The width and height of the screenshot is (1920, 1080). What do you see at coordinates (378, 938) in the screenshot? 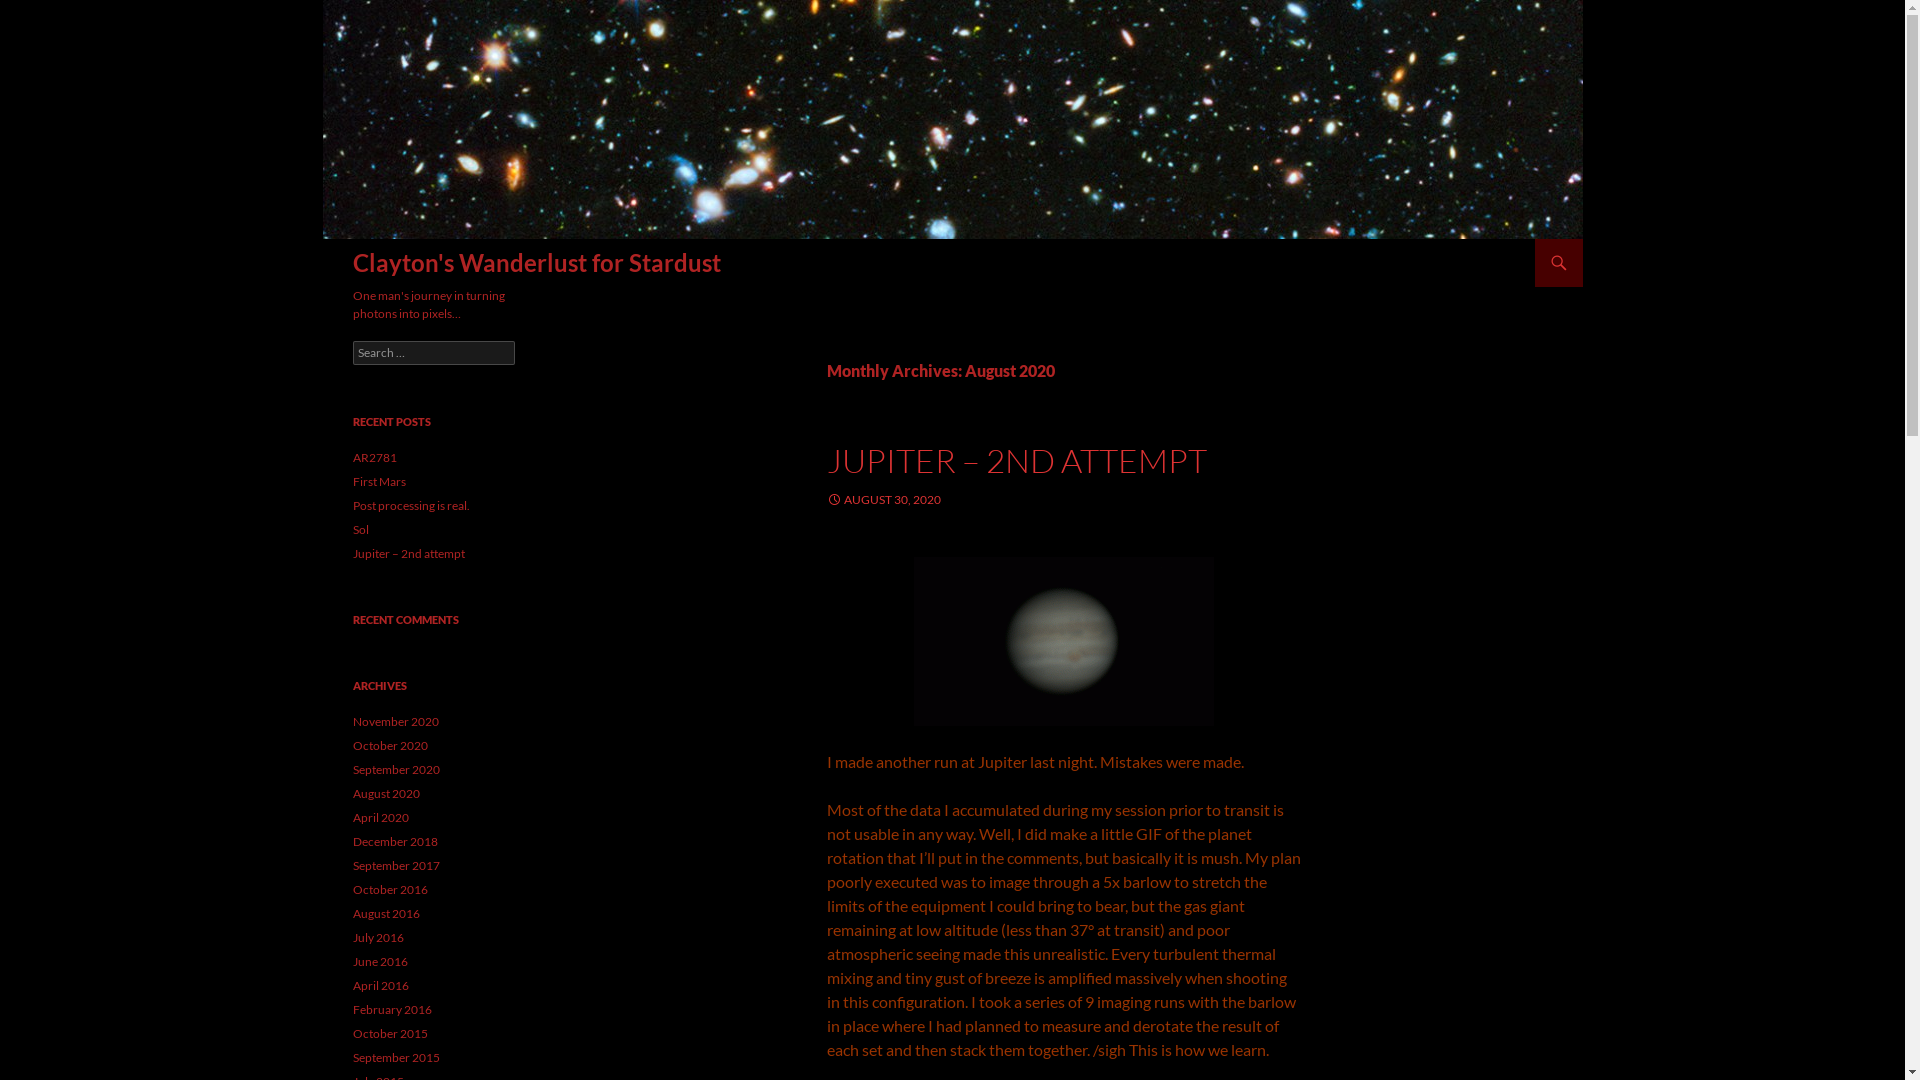
I see `July 2016` at bounding box center [378, 938].